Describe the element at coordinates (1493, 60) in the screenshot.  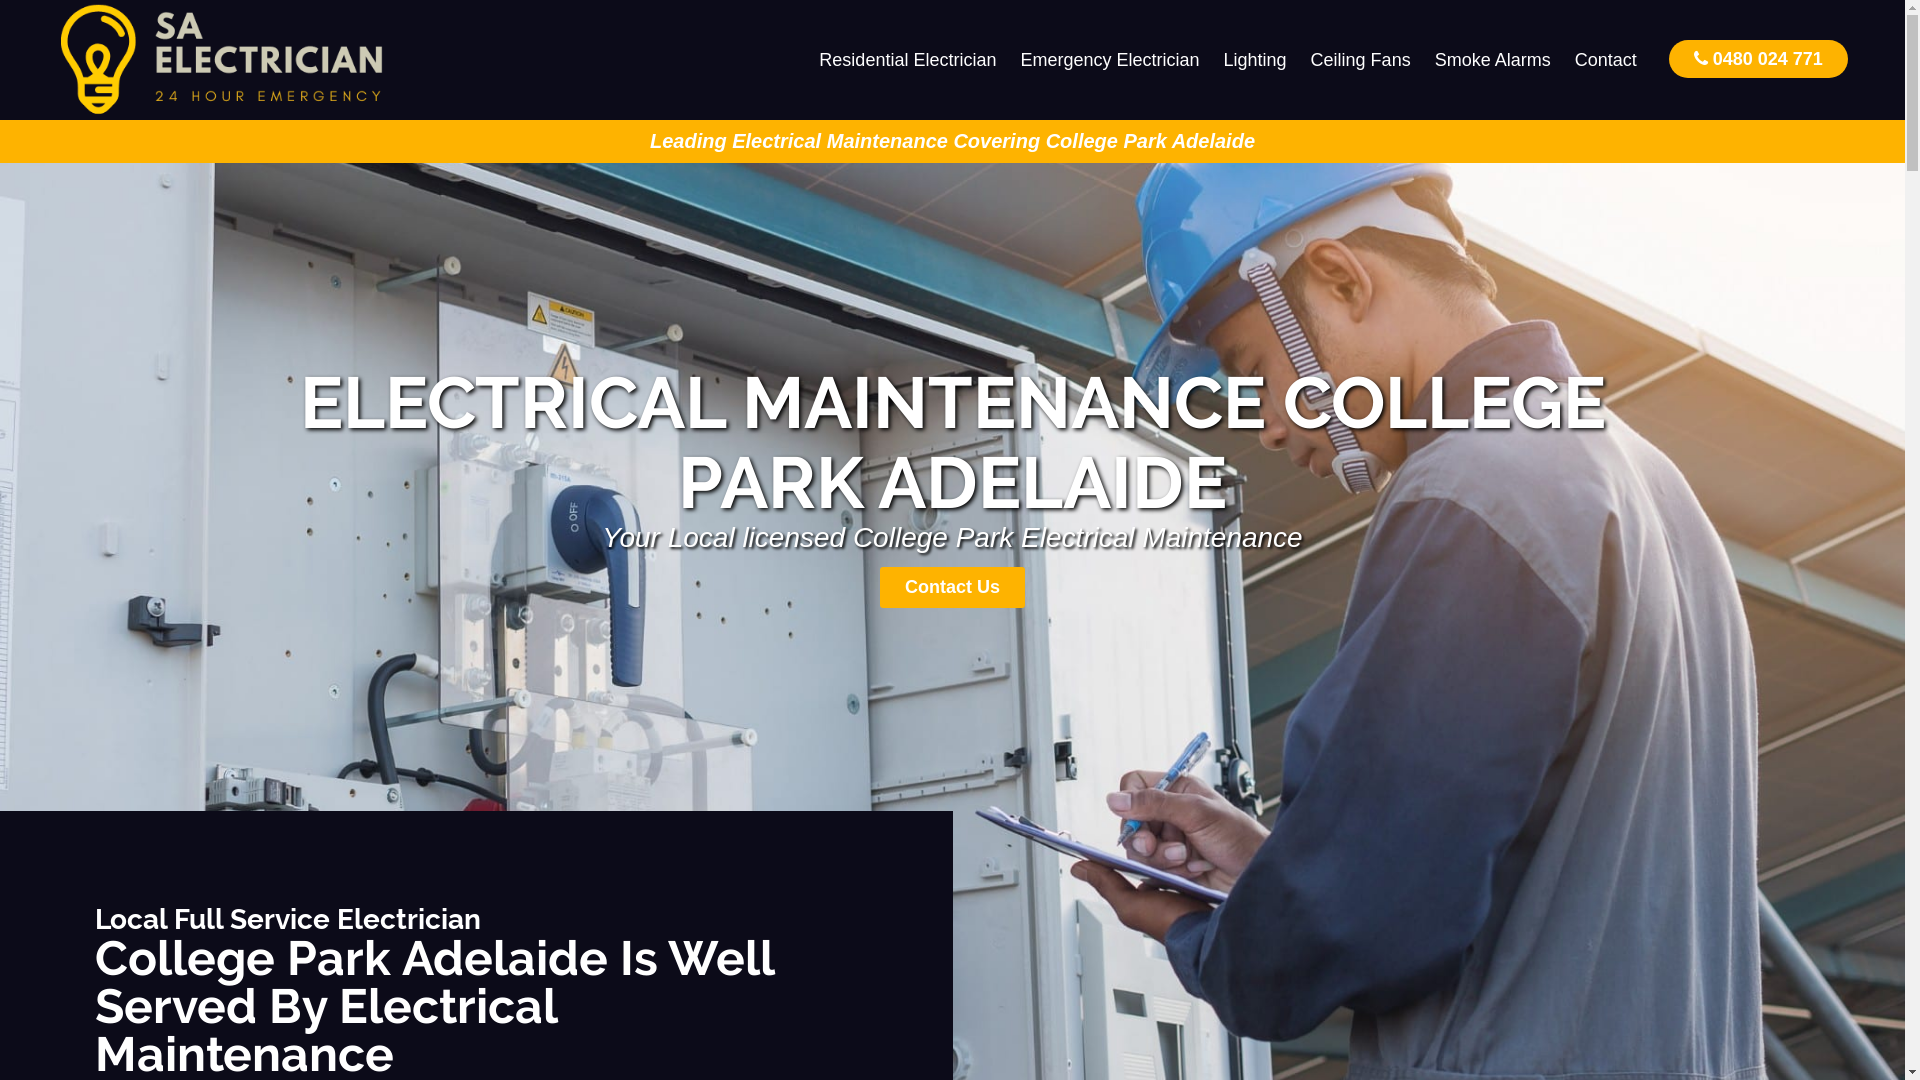
I see `Smoke Alarms` at that location.